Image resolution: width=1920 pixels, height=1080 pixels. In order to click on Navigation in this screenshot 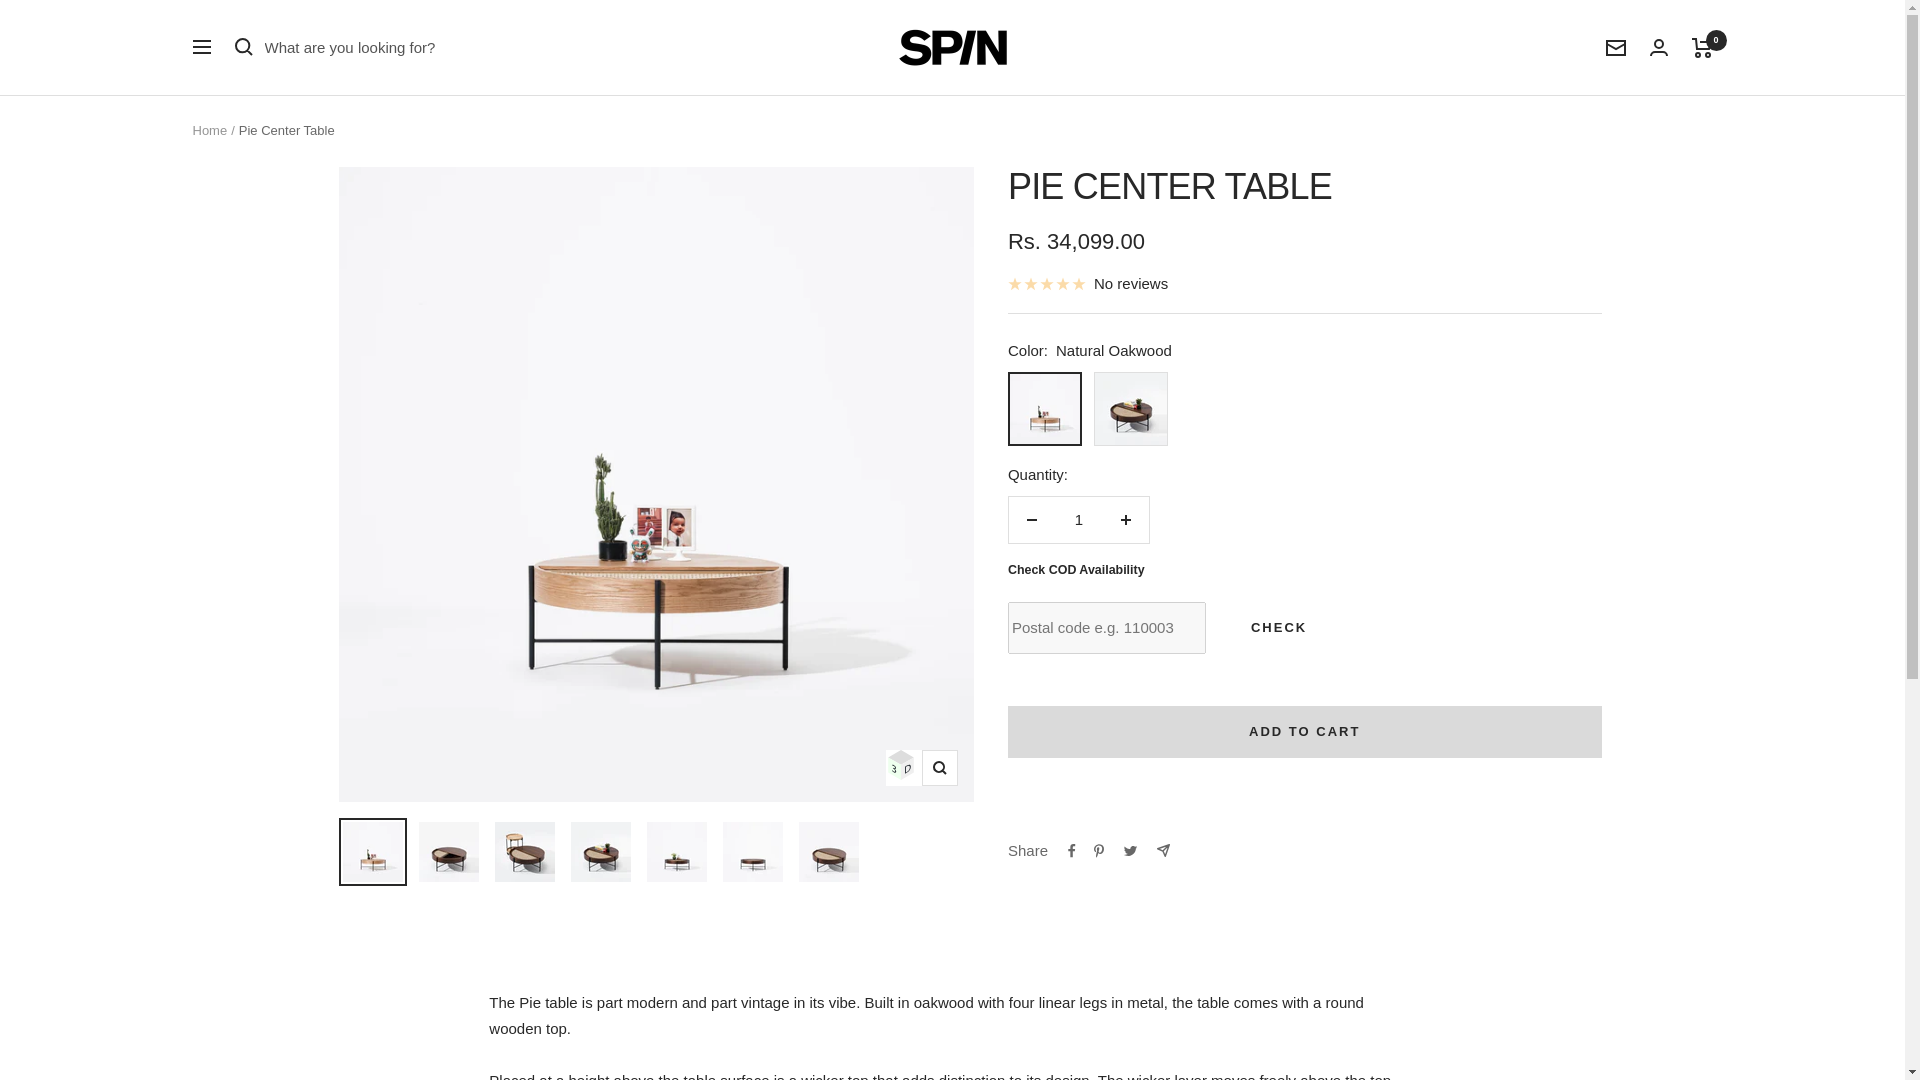, I will do `click(200, 46)`.